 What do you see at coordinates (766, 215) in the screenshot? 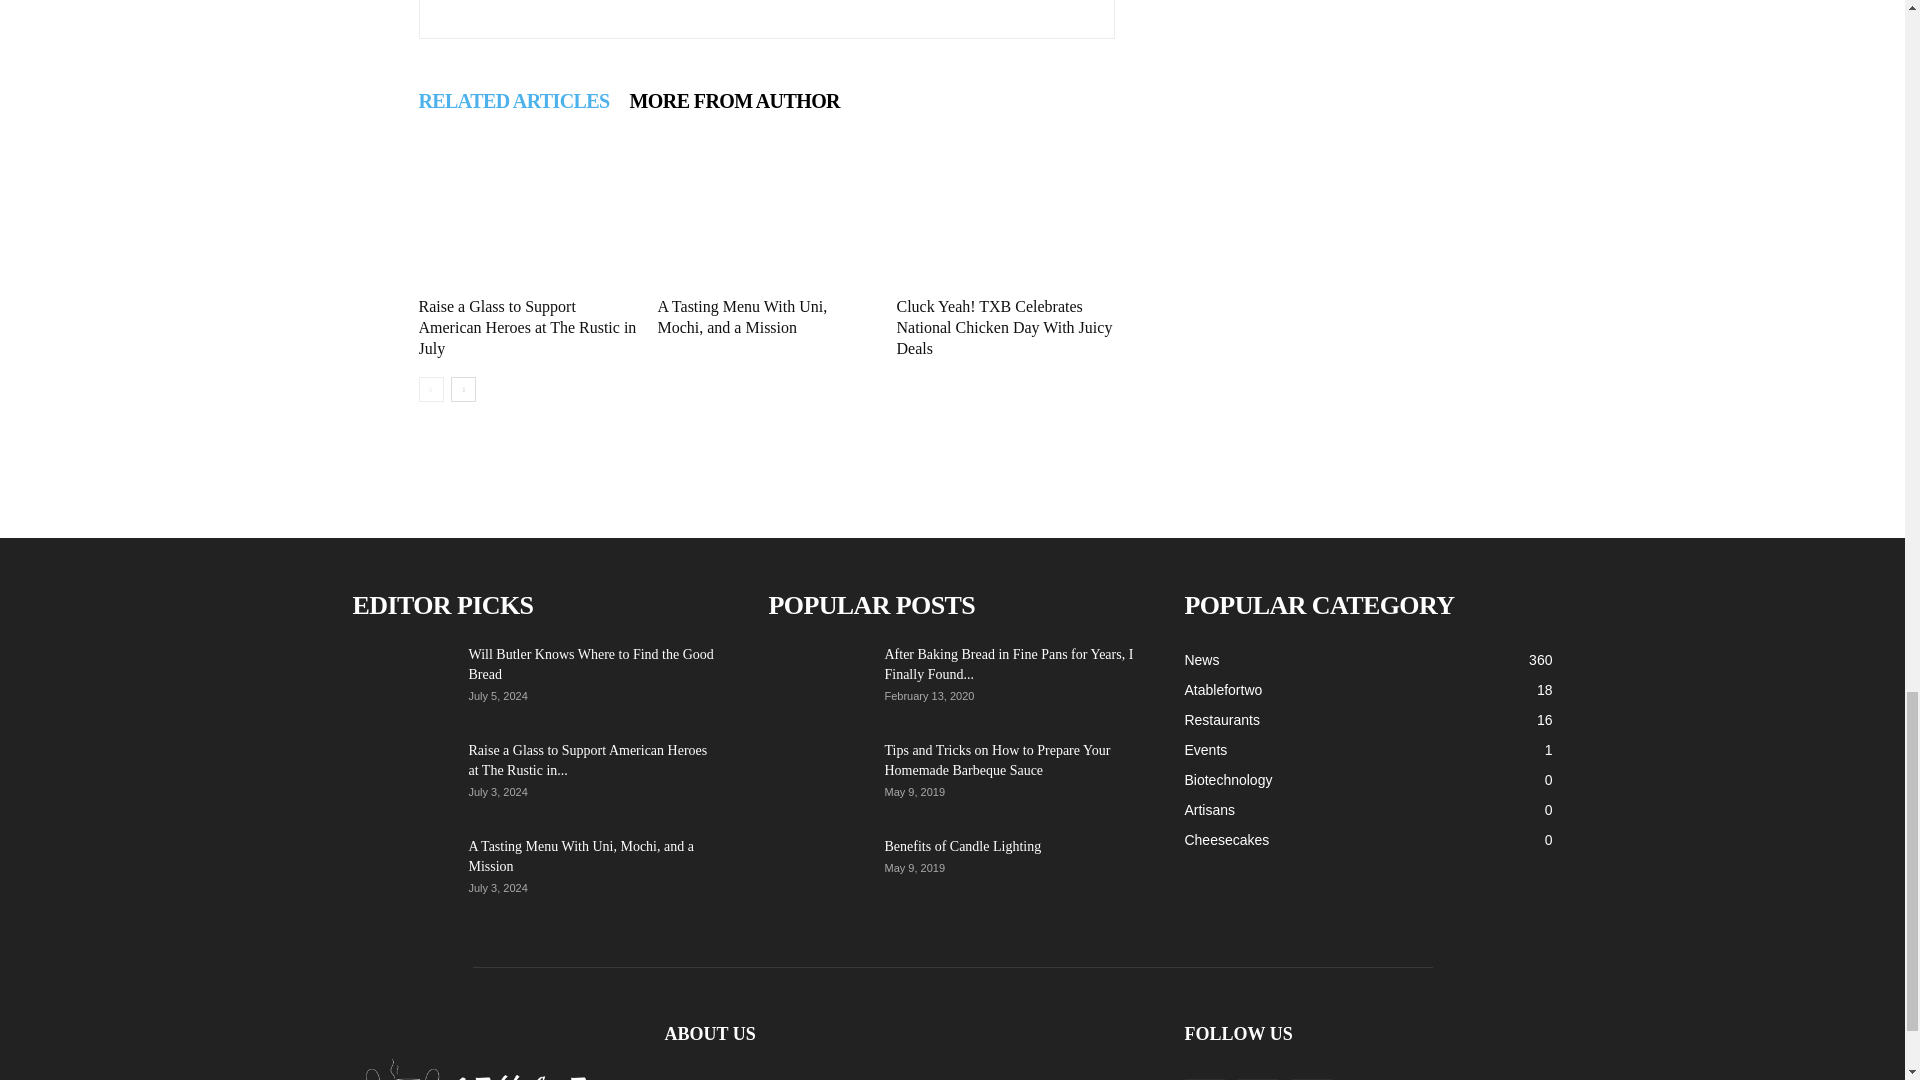
I see `A Tasting Menu With Uni, Mochi, and a Mission` at bounding box center [766, 215].